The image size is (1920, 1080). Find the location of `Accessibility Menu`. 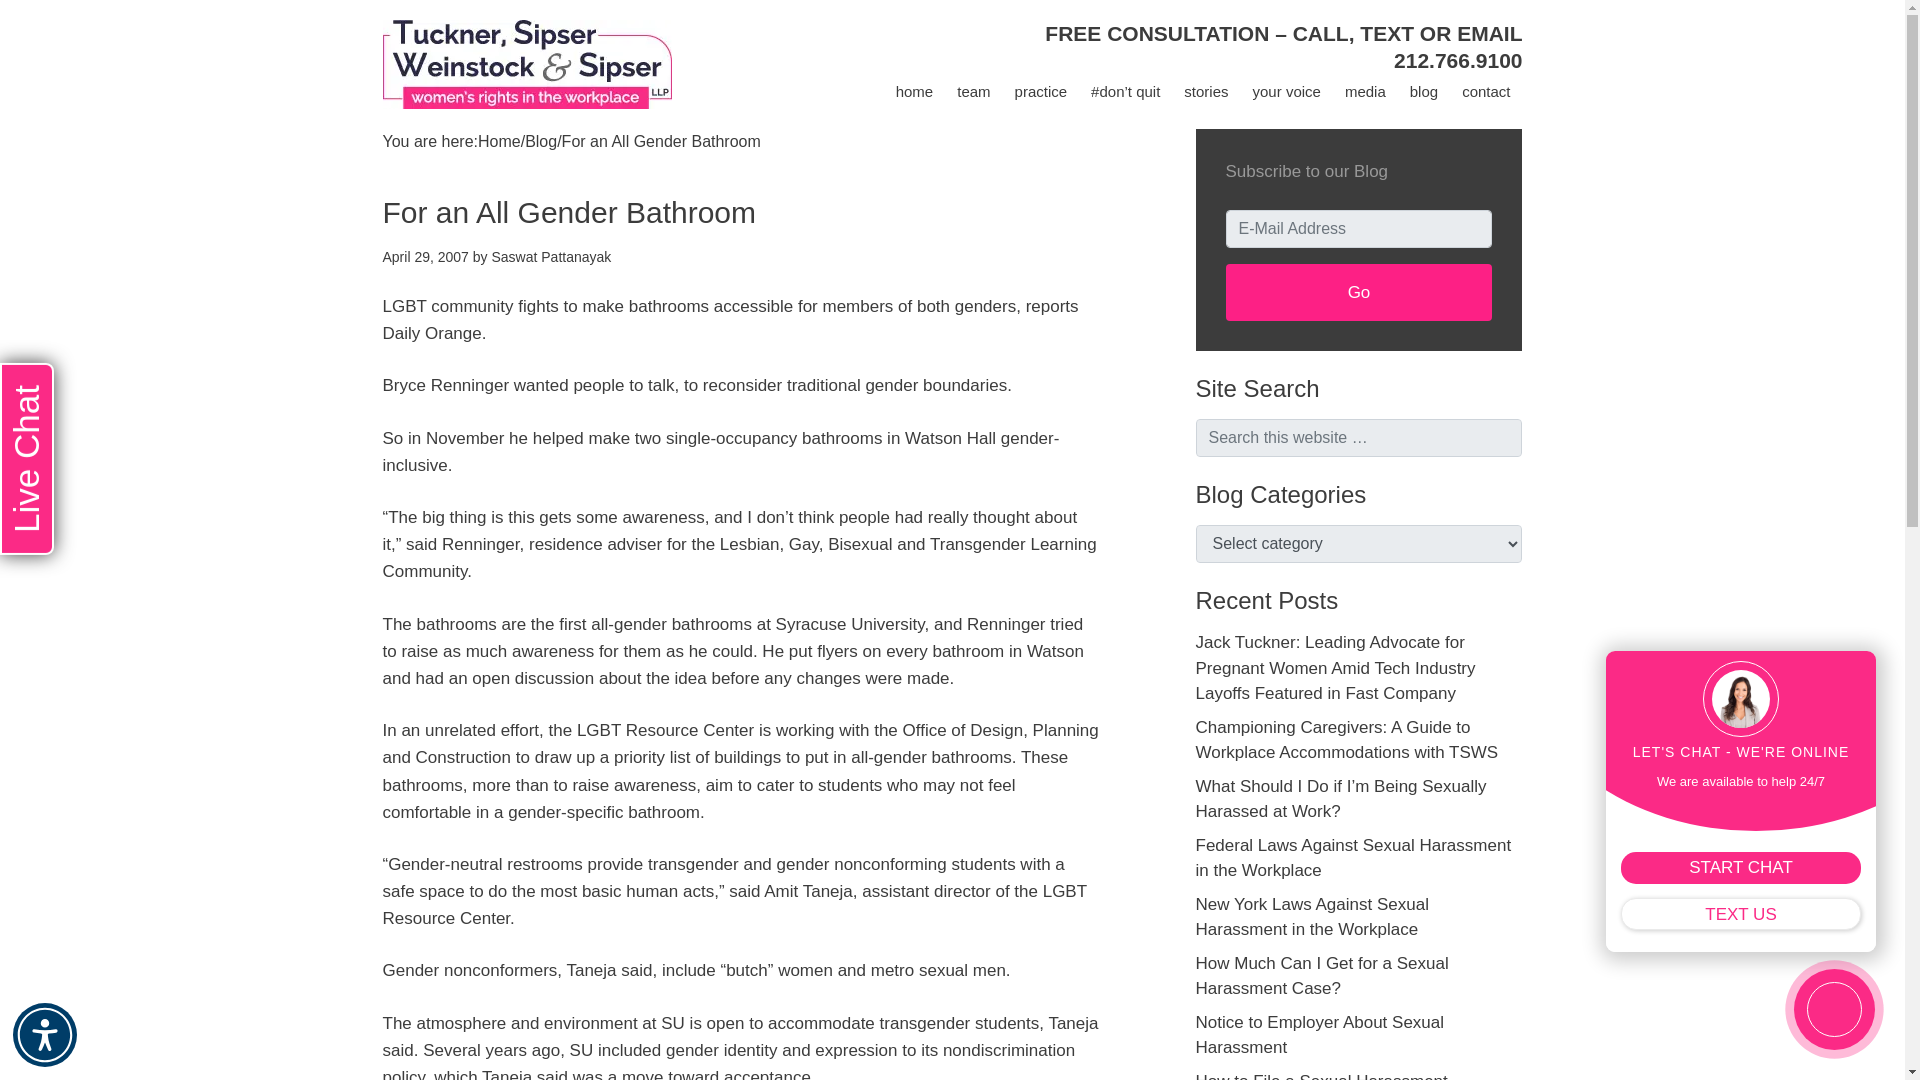

Accessibility Menu is located at coordinates (44, 1035).